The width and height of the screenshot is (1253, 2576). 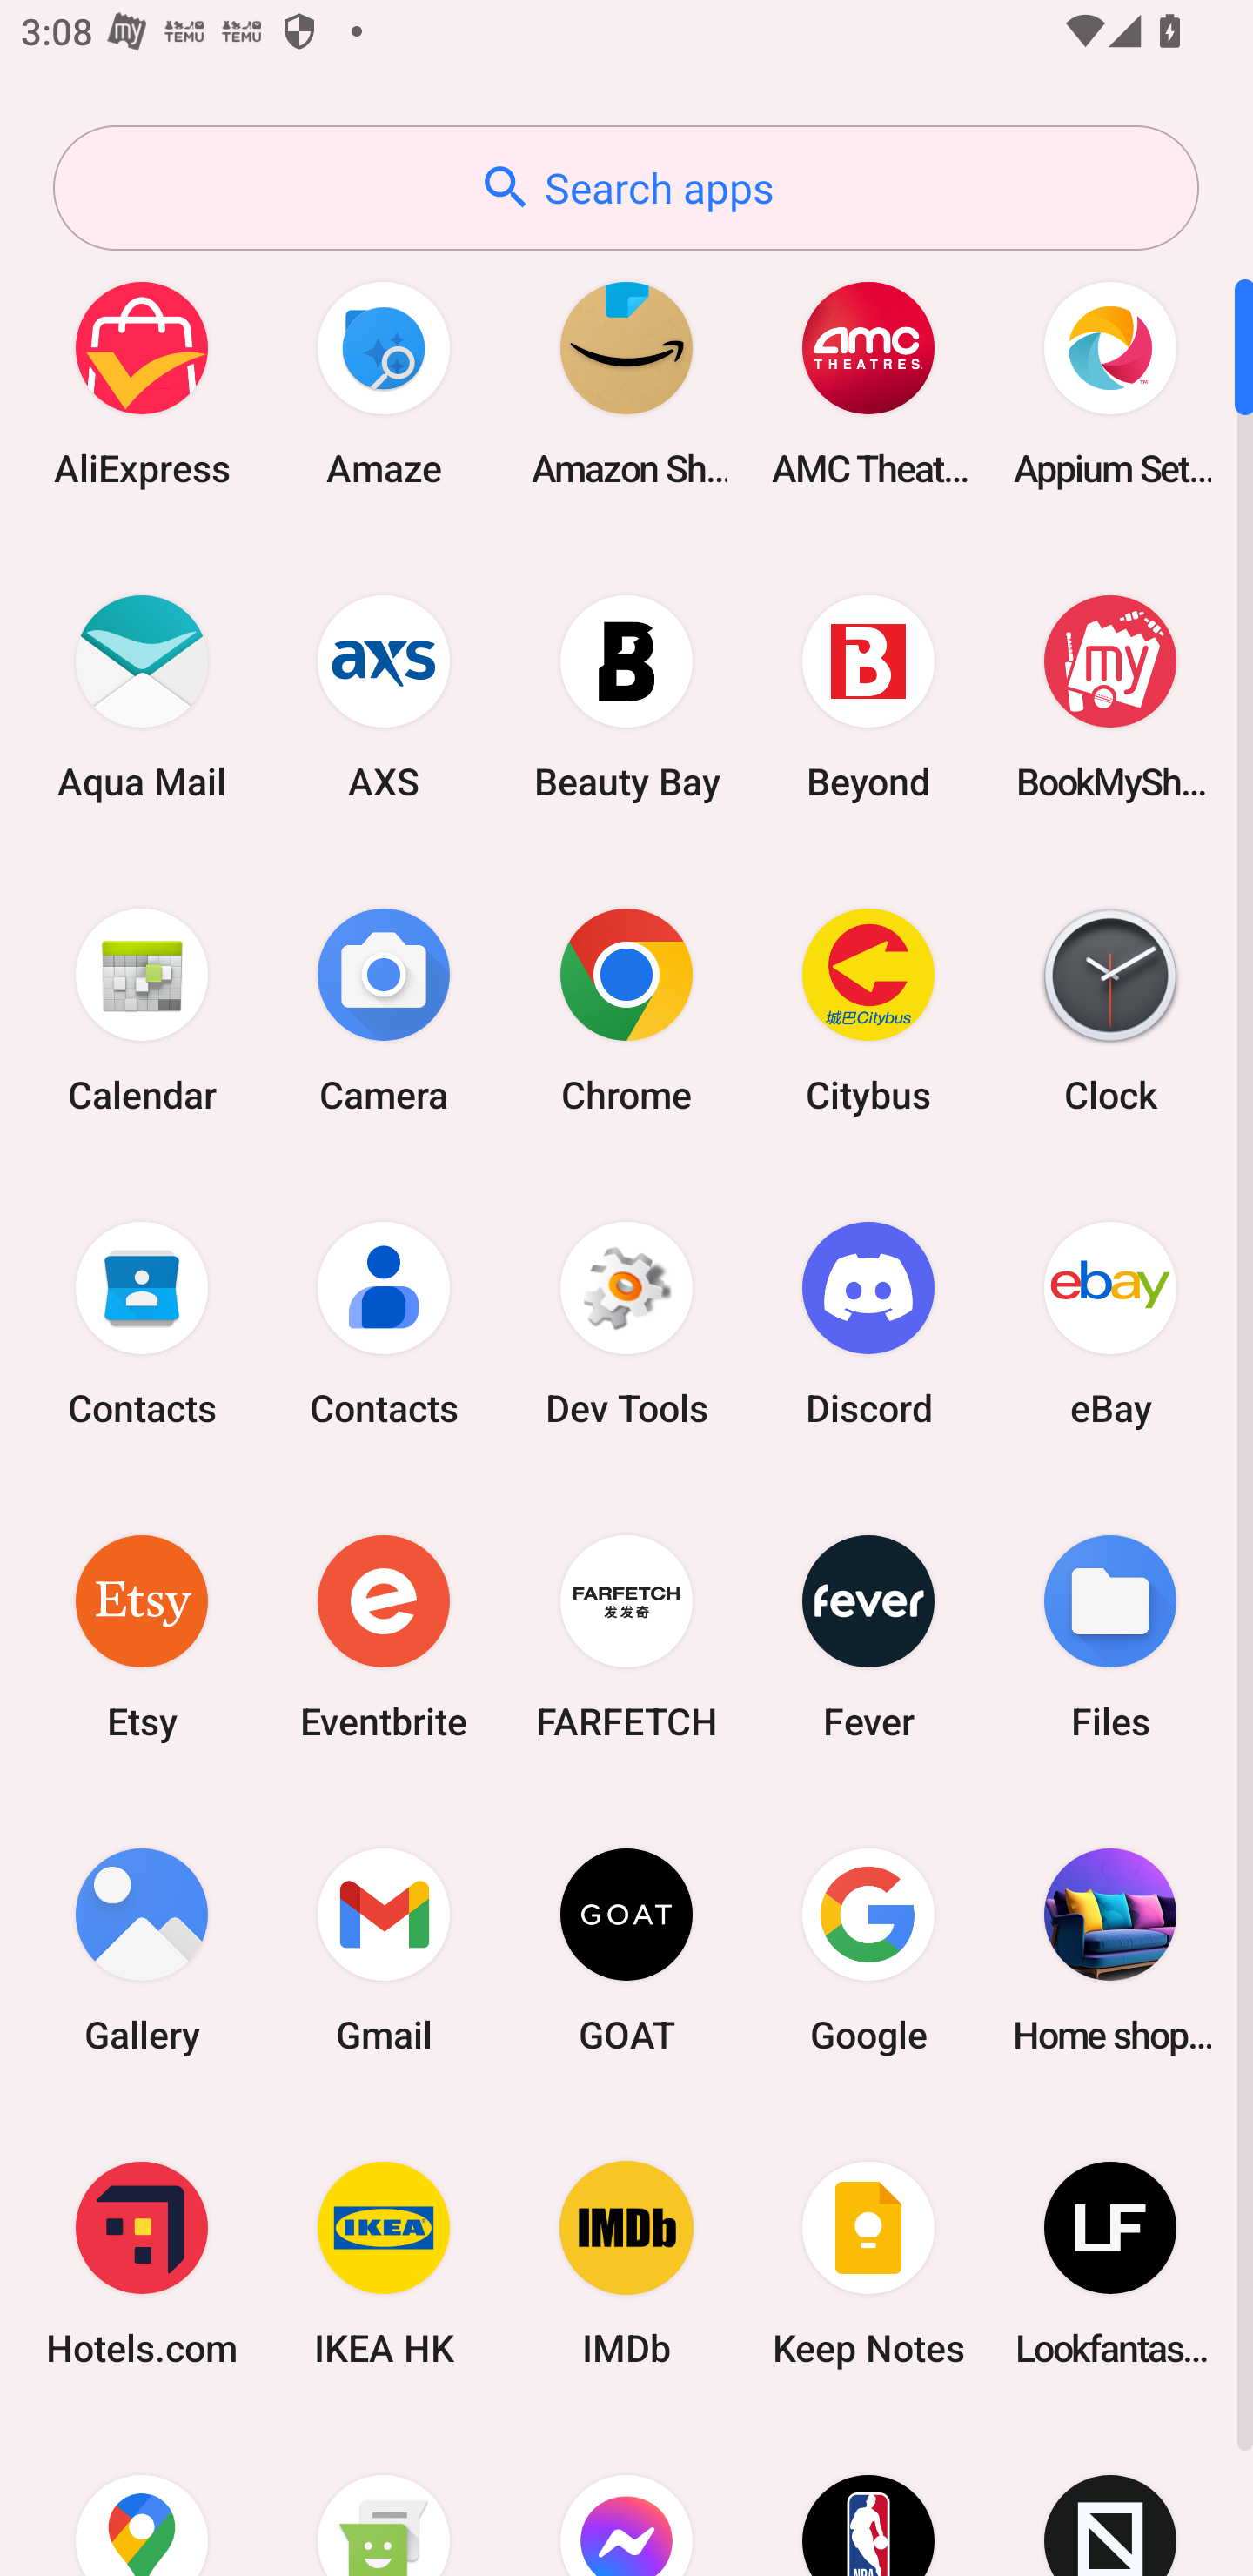 I want to click on GOAT, so click(x=626, y=1949).